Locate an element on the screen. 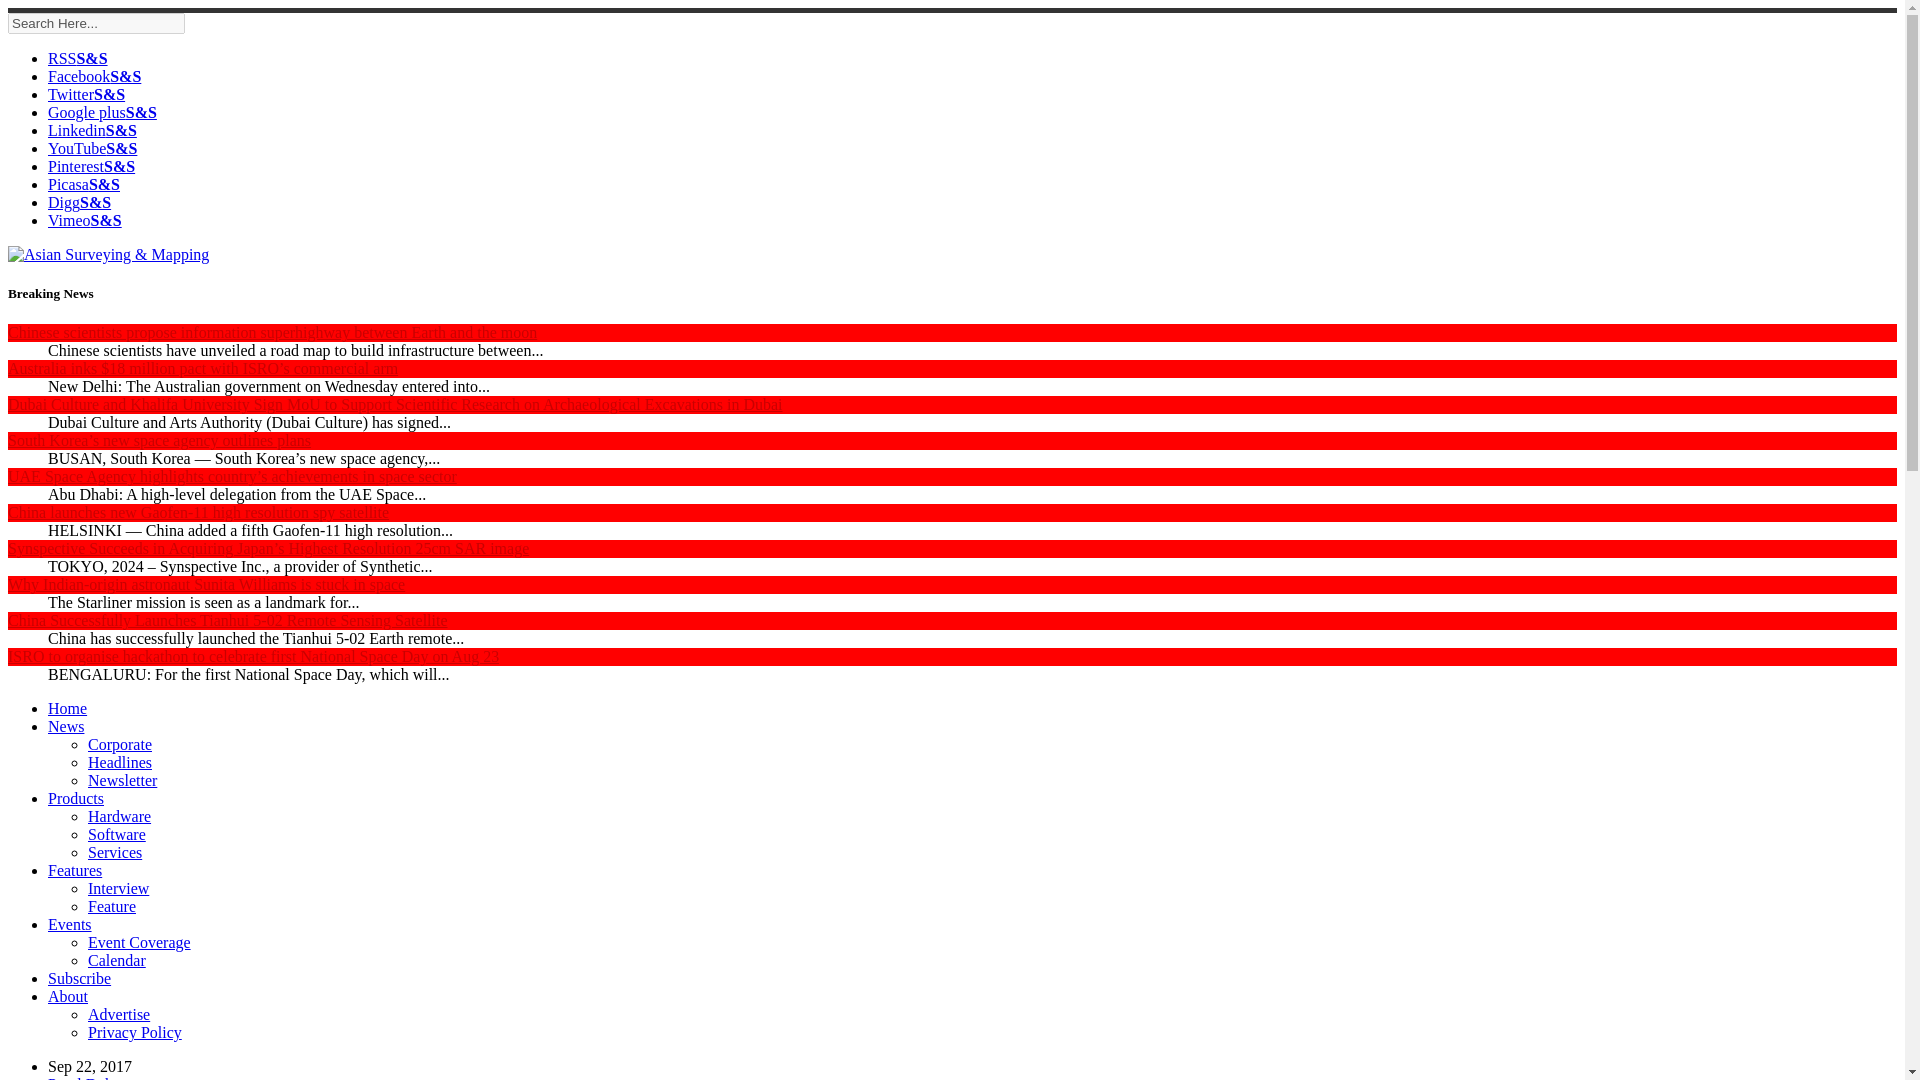 Image resolution: width=1920 pixels, height=1080 pixels. Events is located at coordinates (70, 924).